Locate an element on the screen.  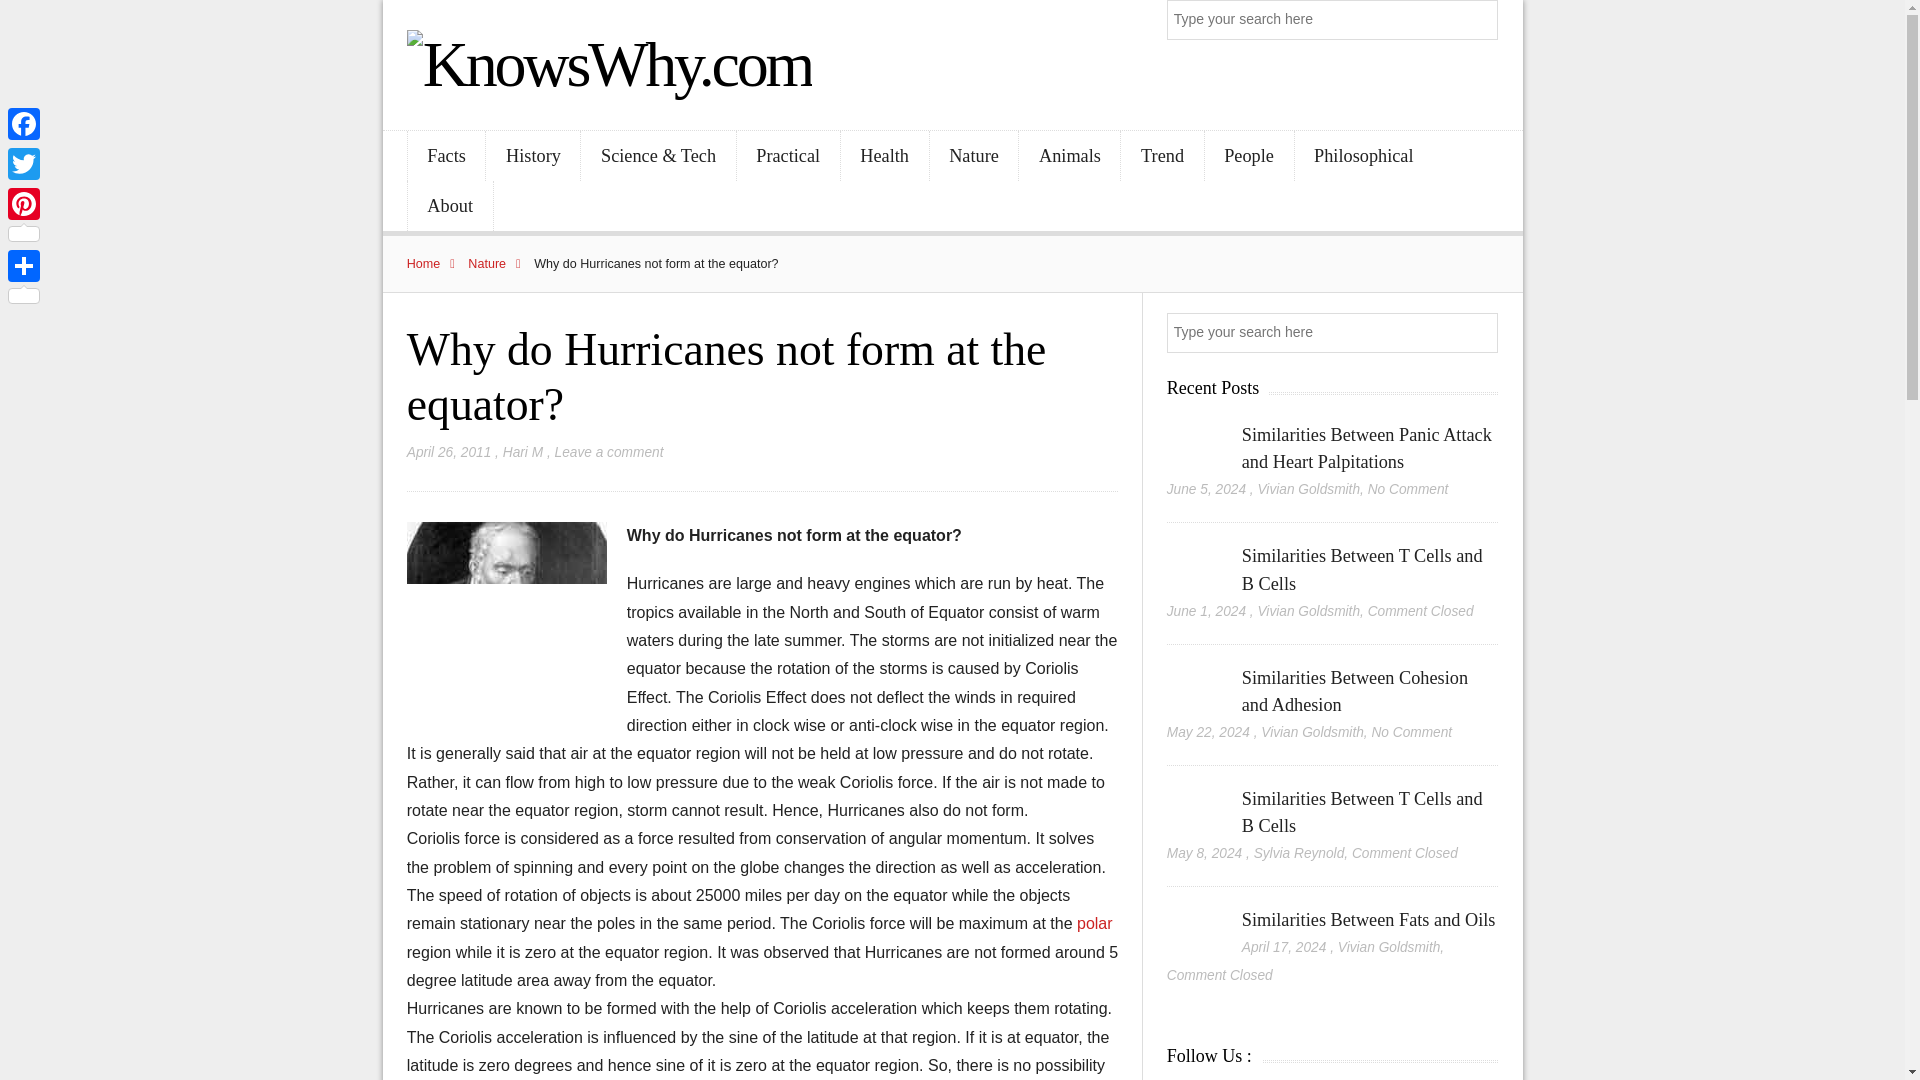
Animals is located at coordinates (1069, 156).